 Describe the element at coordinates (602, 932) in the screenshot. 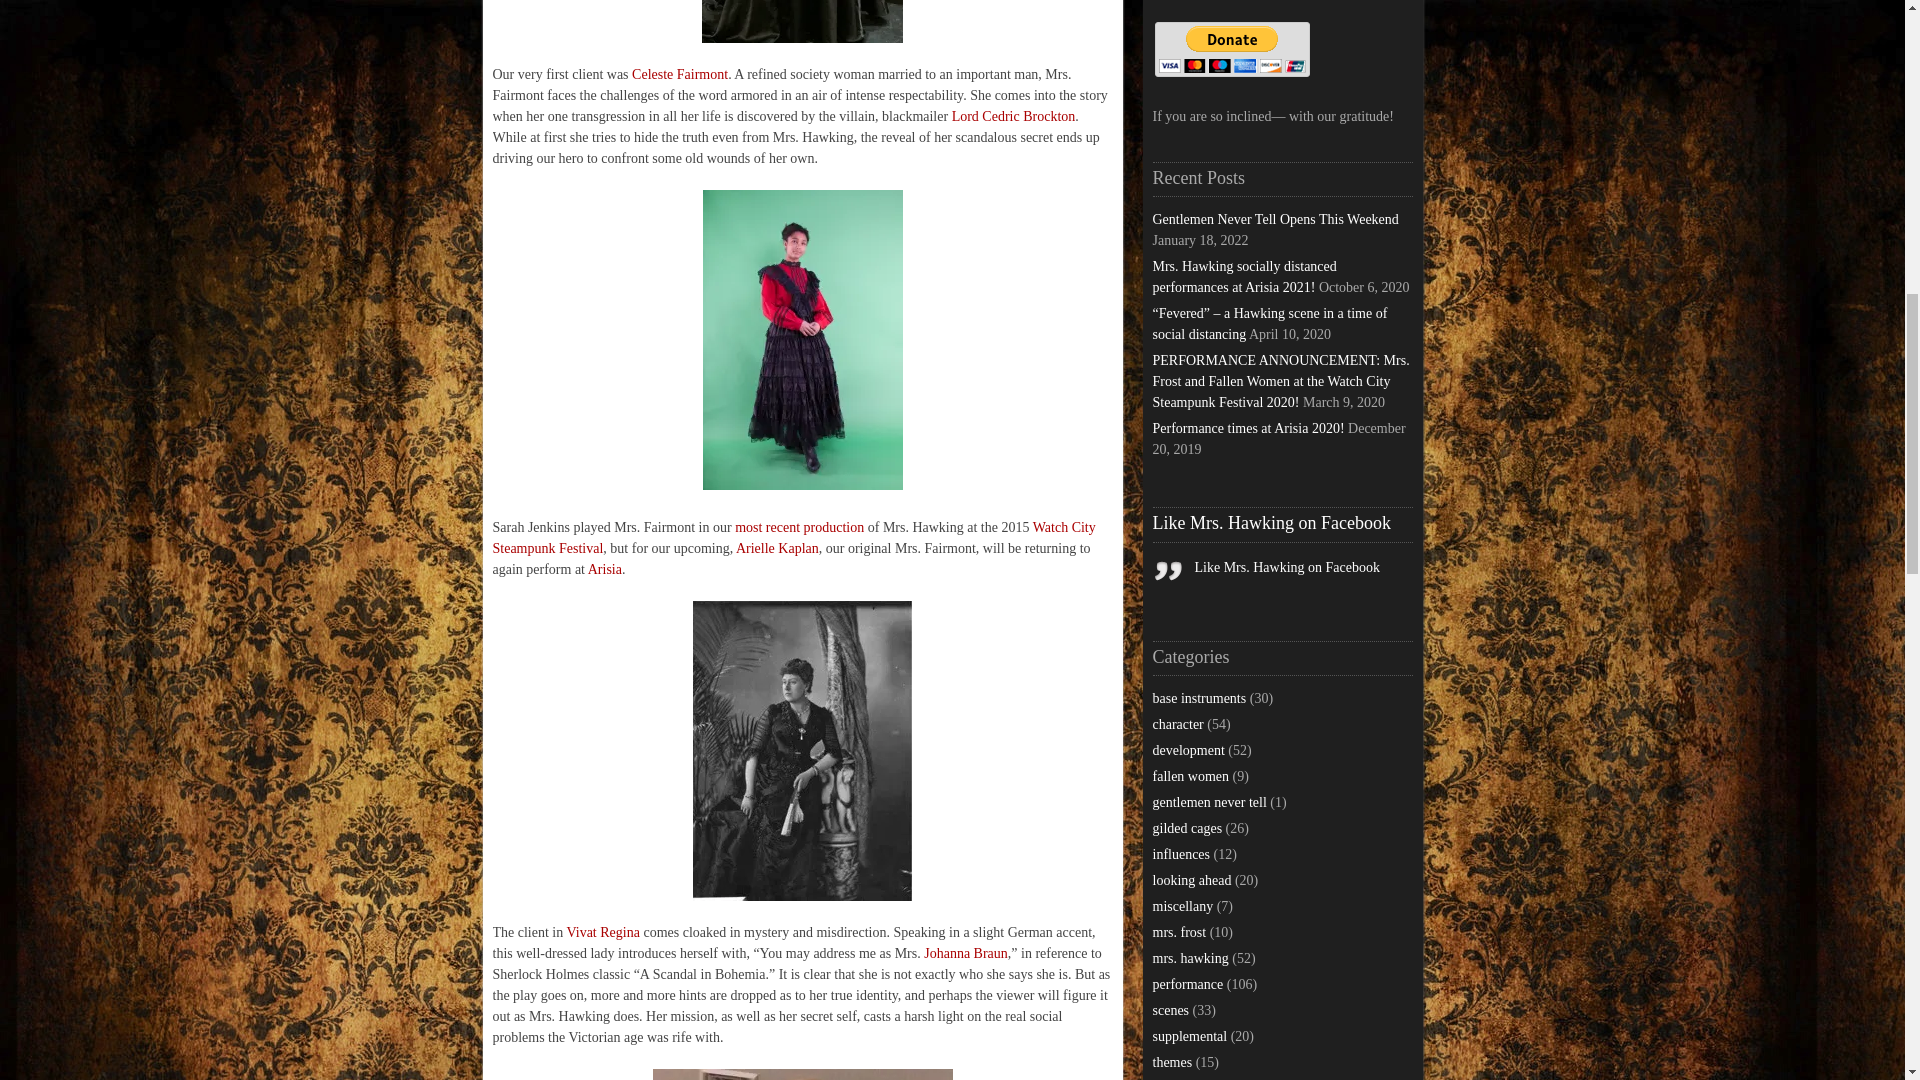

I see `Vivat Regina` at that location.